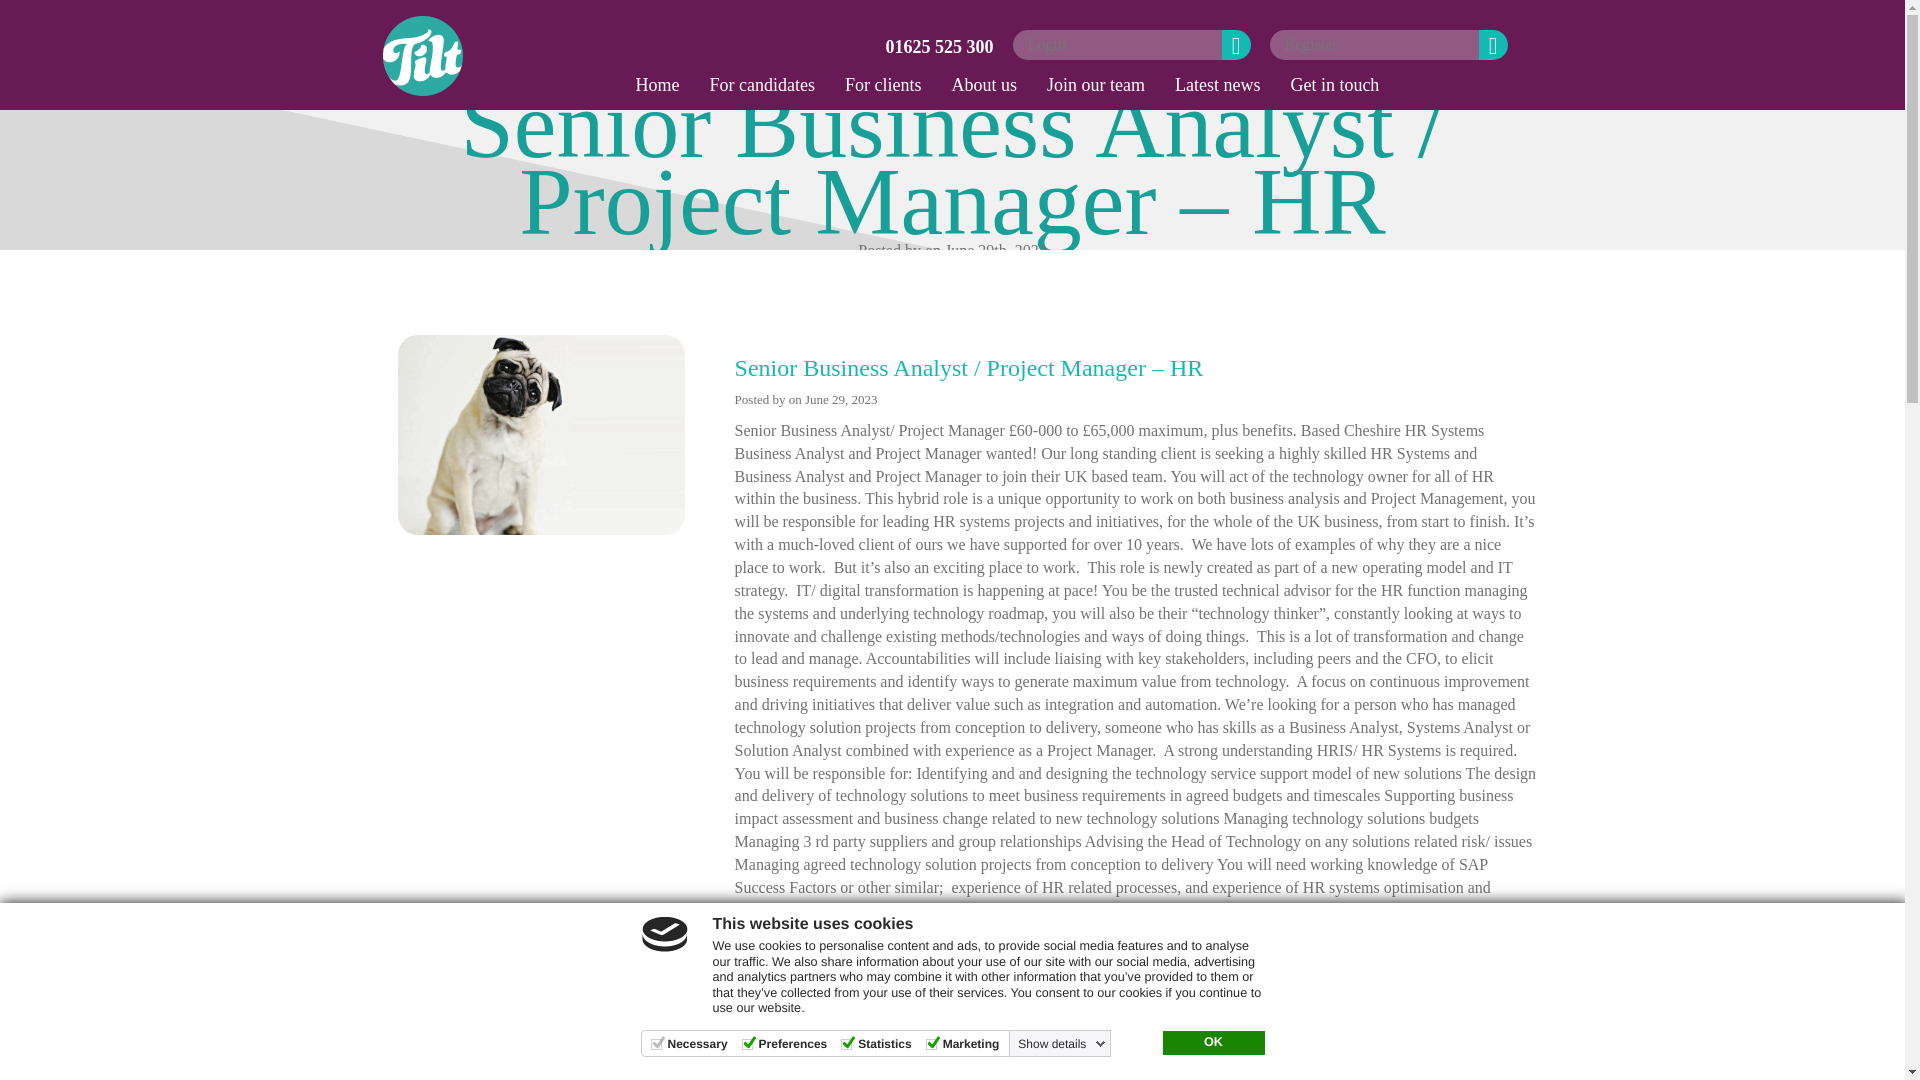 Image resolution: width=1920 pixels, height=1080 pixels. I want to click on 01625 525 300, so click(940, 46).